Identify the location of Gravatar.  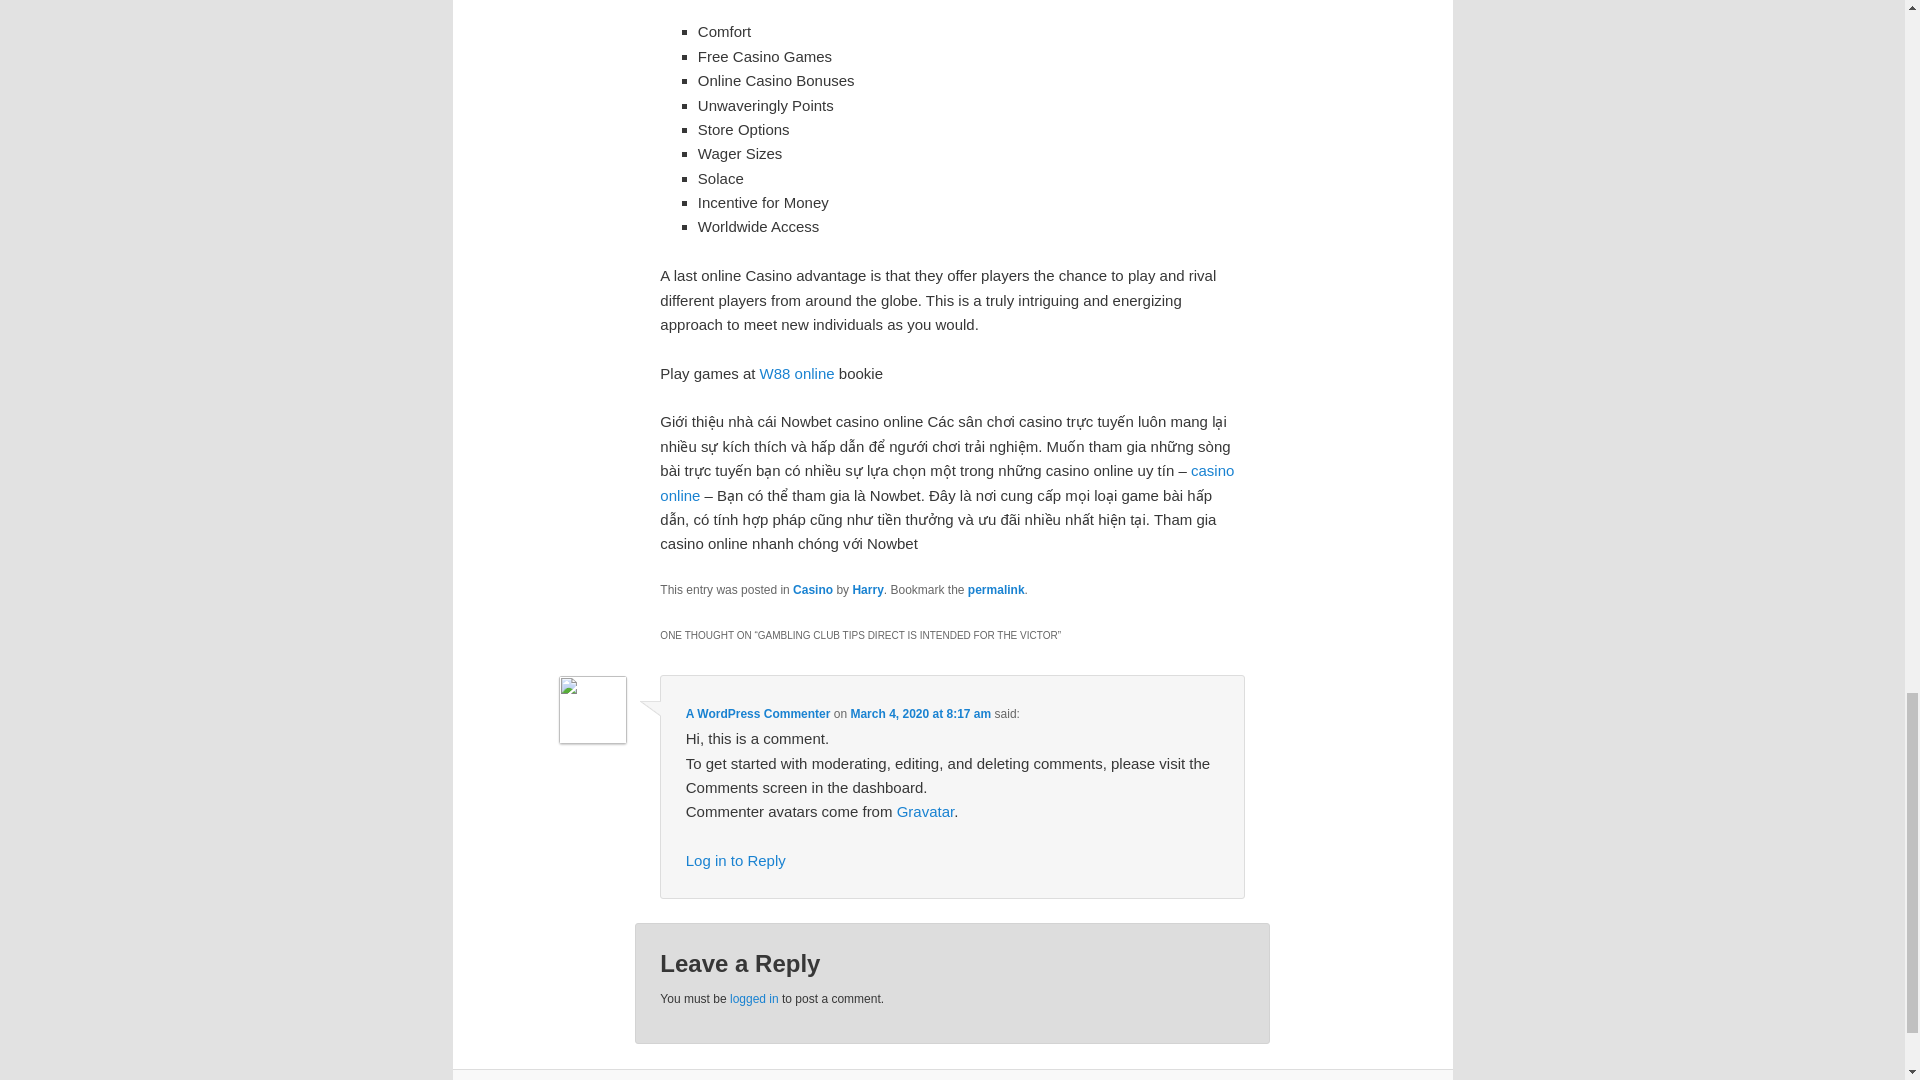
(925, 811).